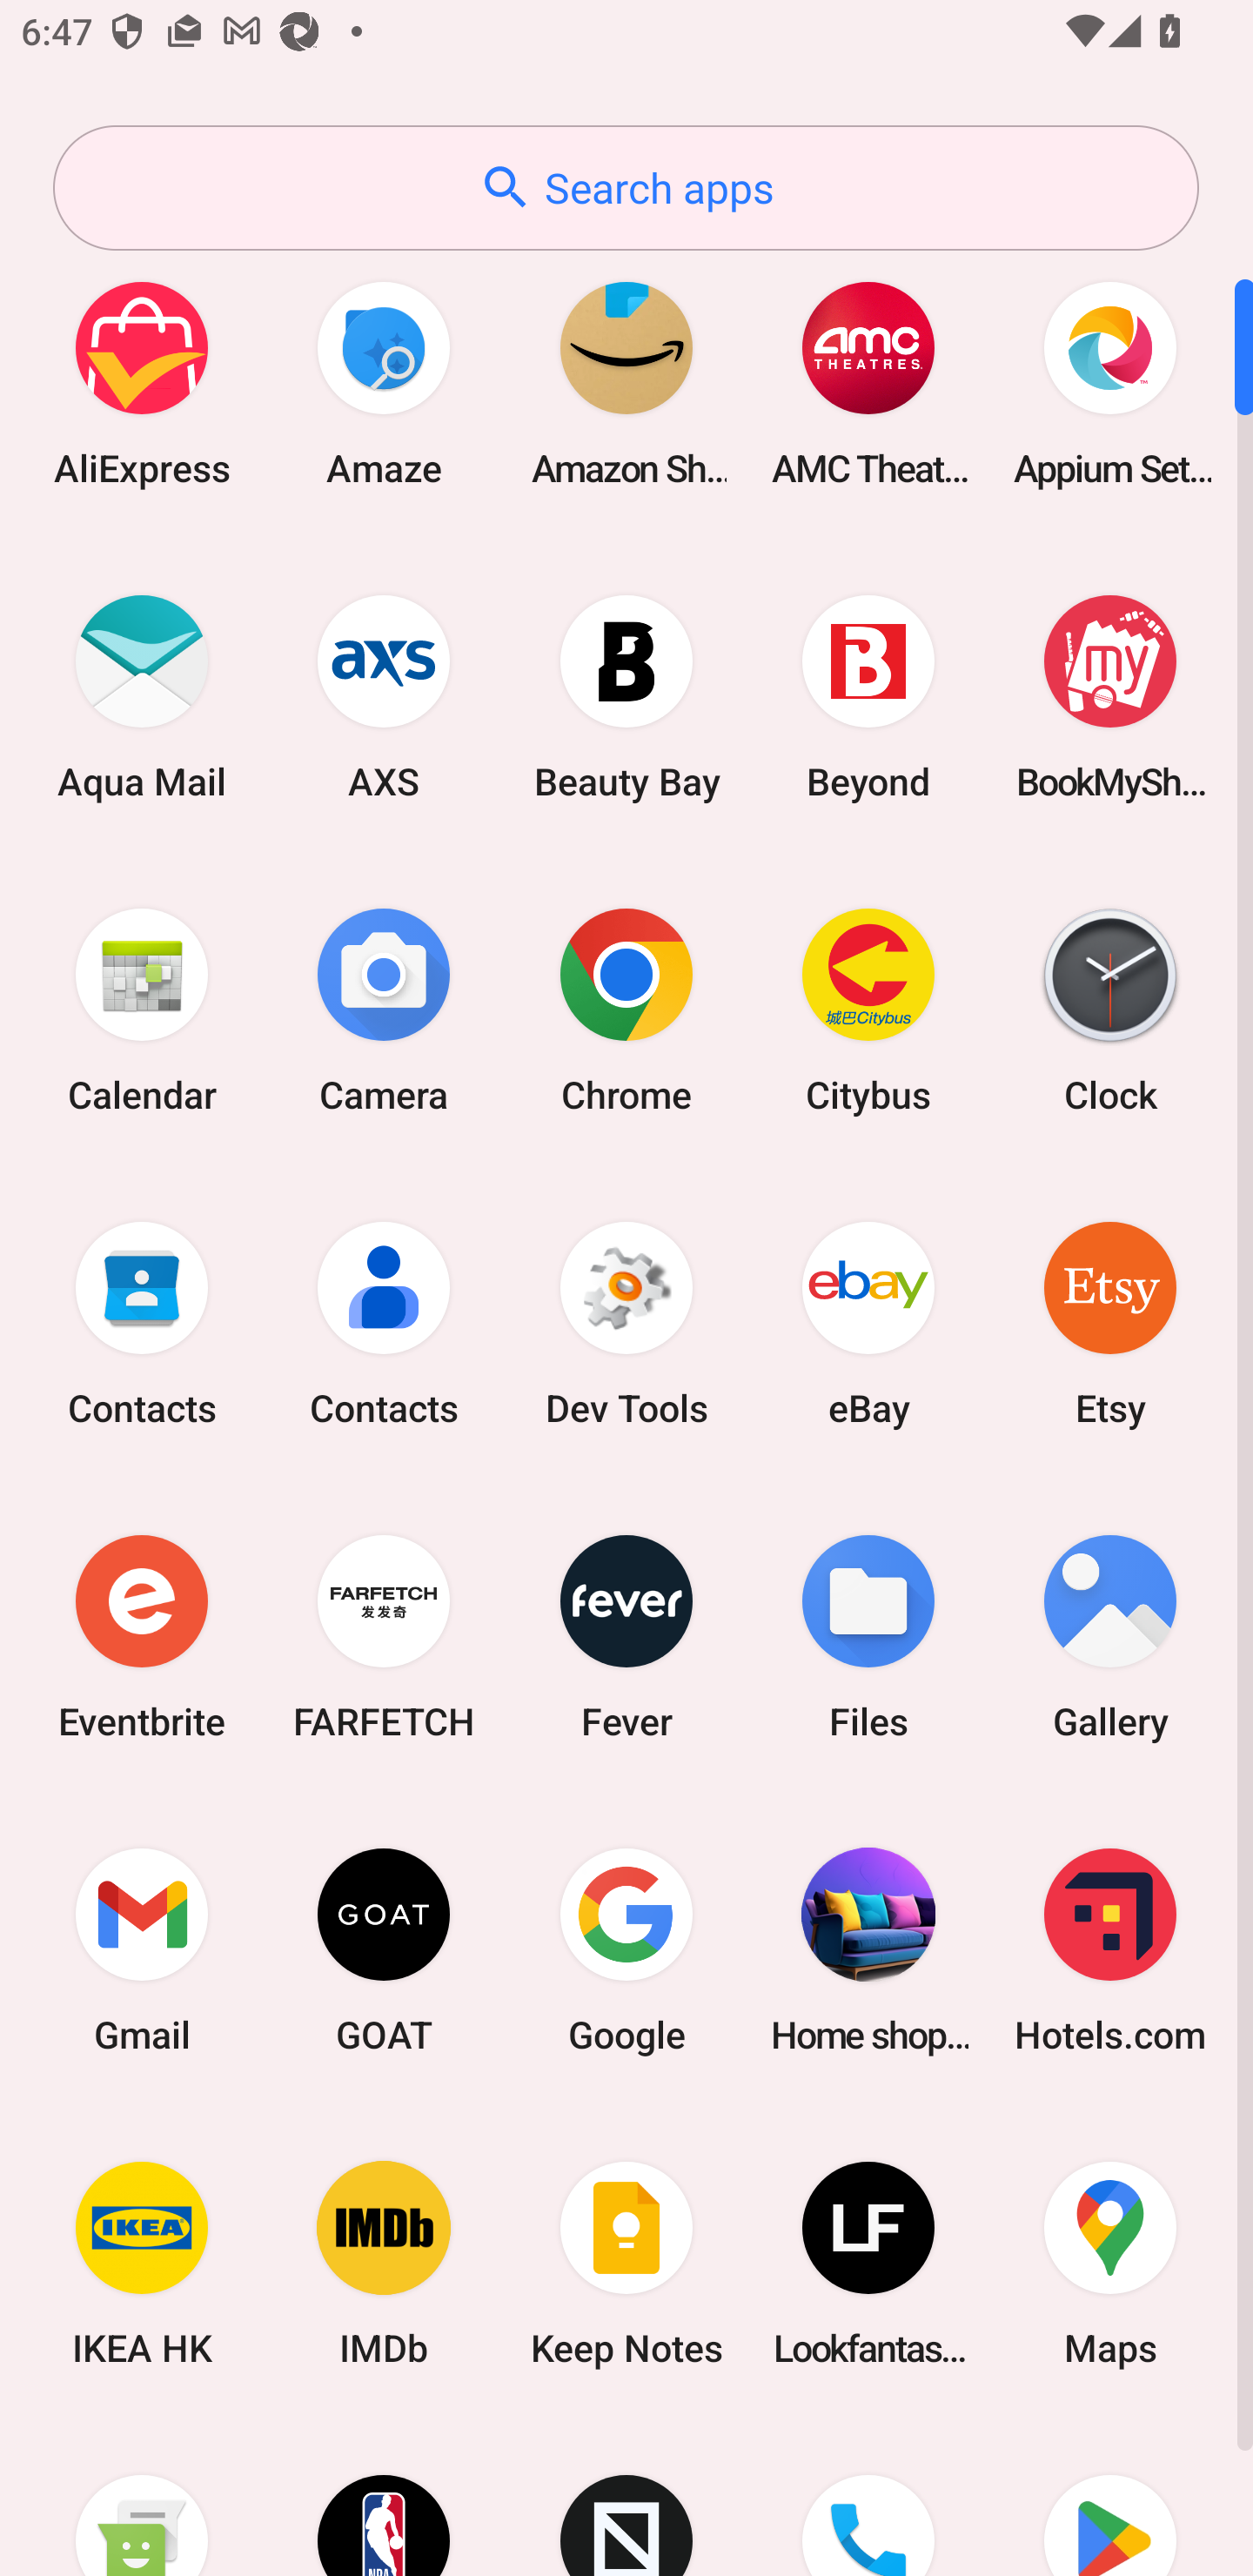 The width and height of the screenshot is (1253, 2576). Describe the element at coordinates (1110, 1636) in the screenshot. I see `Gallery` at that location.